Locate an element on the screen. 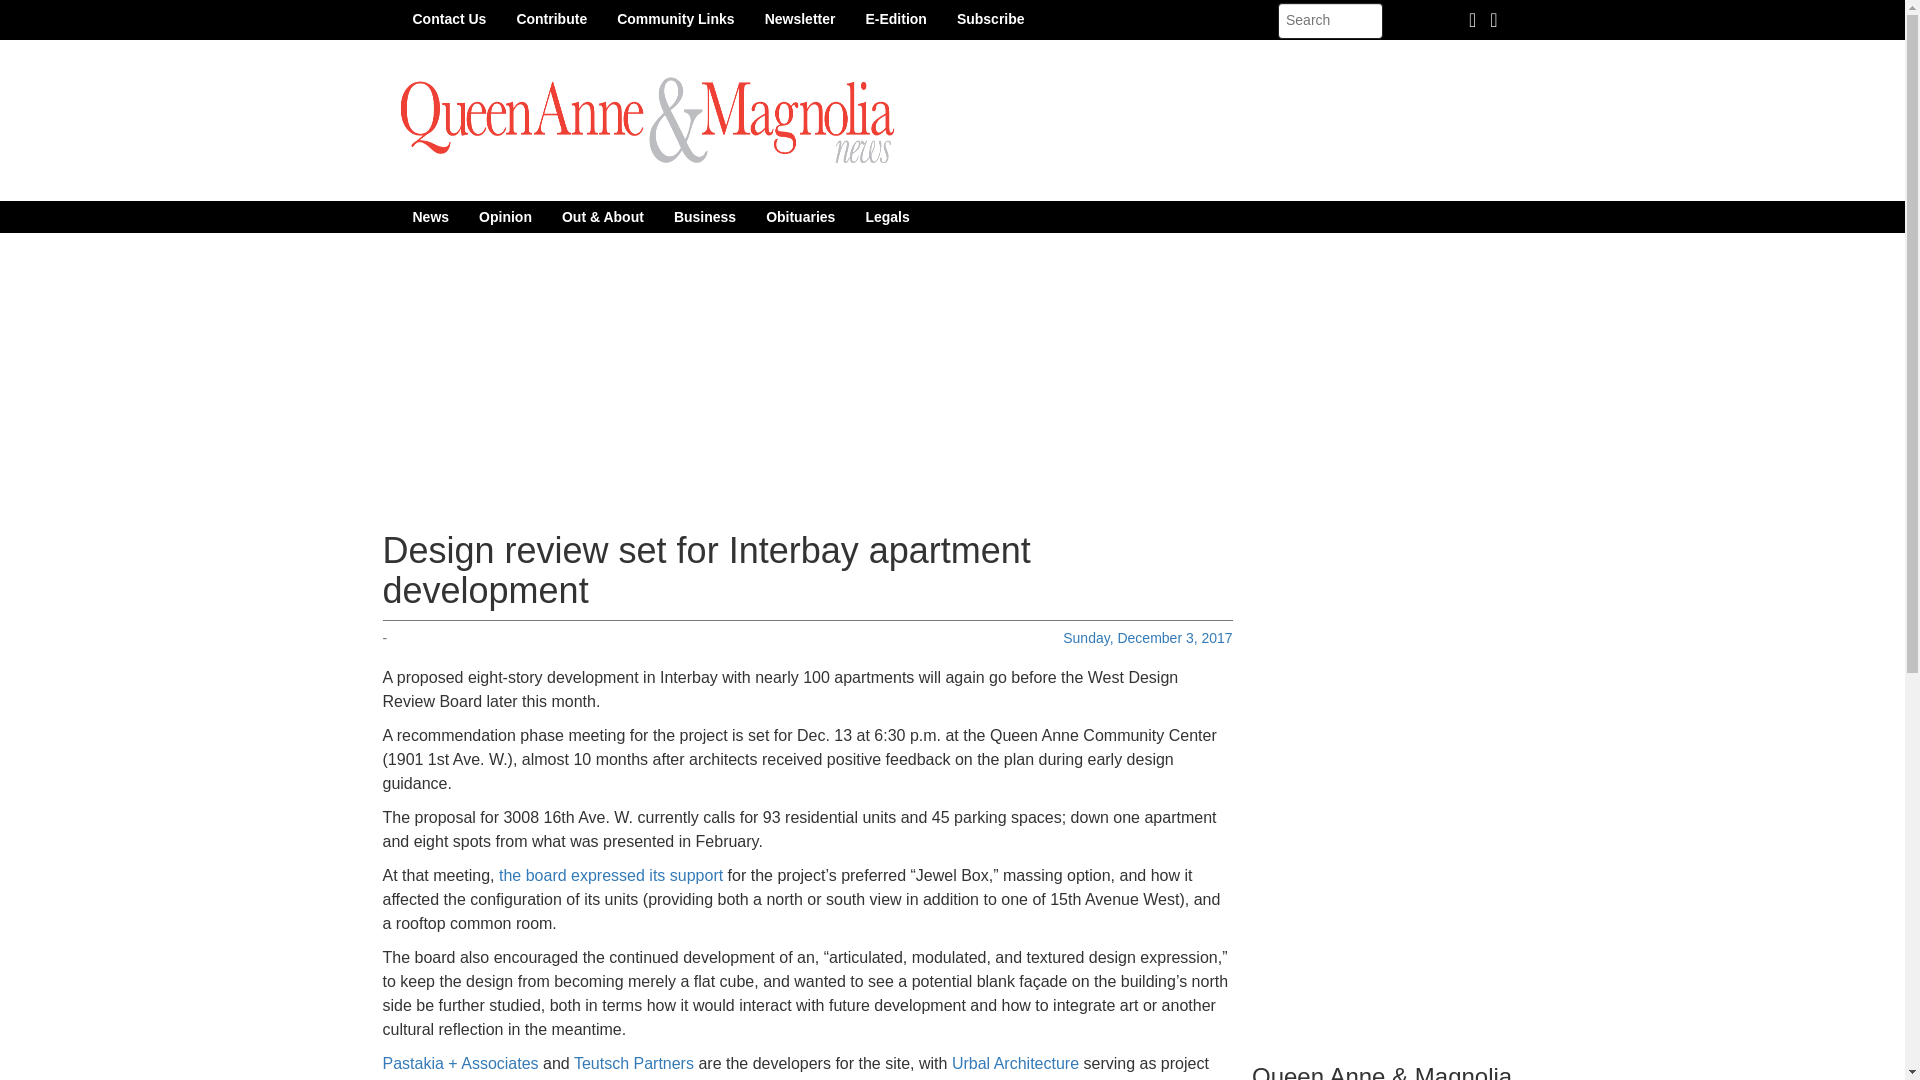 This screenshot has width=1920, height=1080. Business is located at coordinates (704, 216).